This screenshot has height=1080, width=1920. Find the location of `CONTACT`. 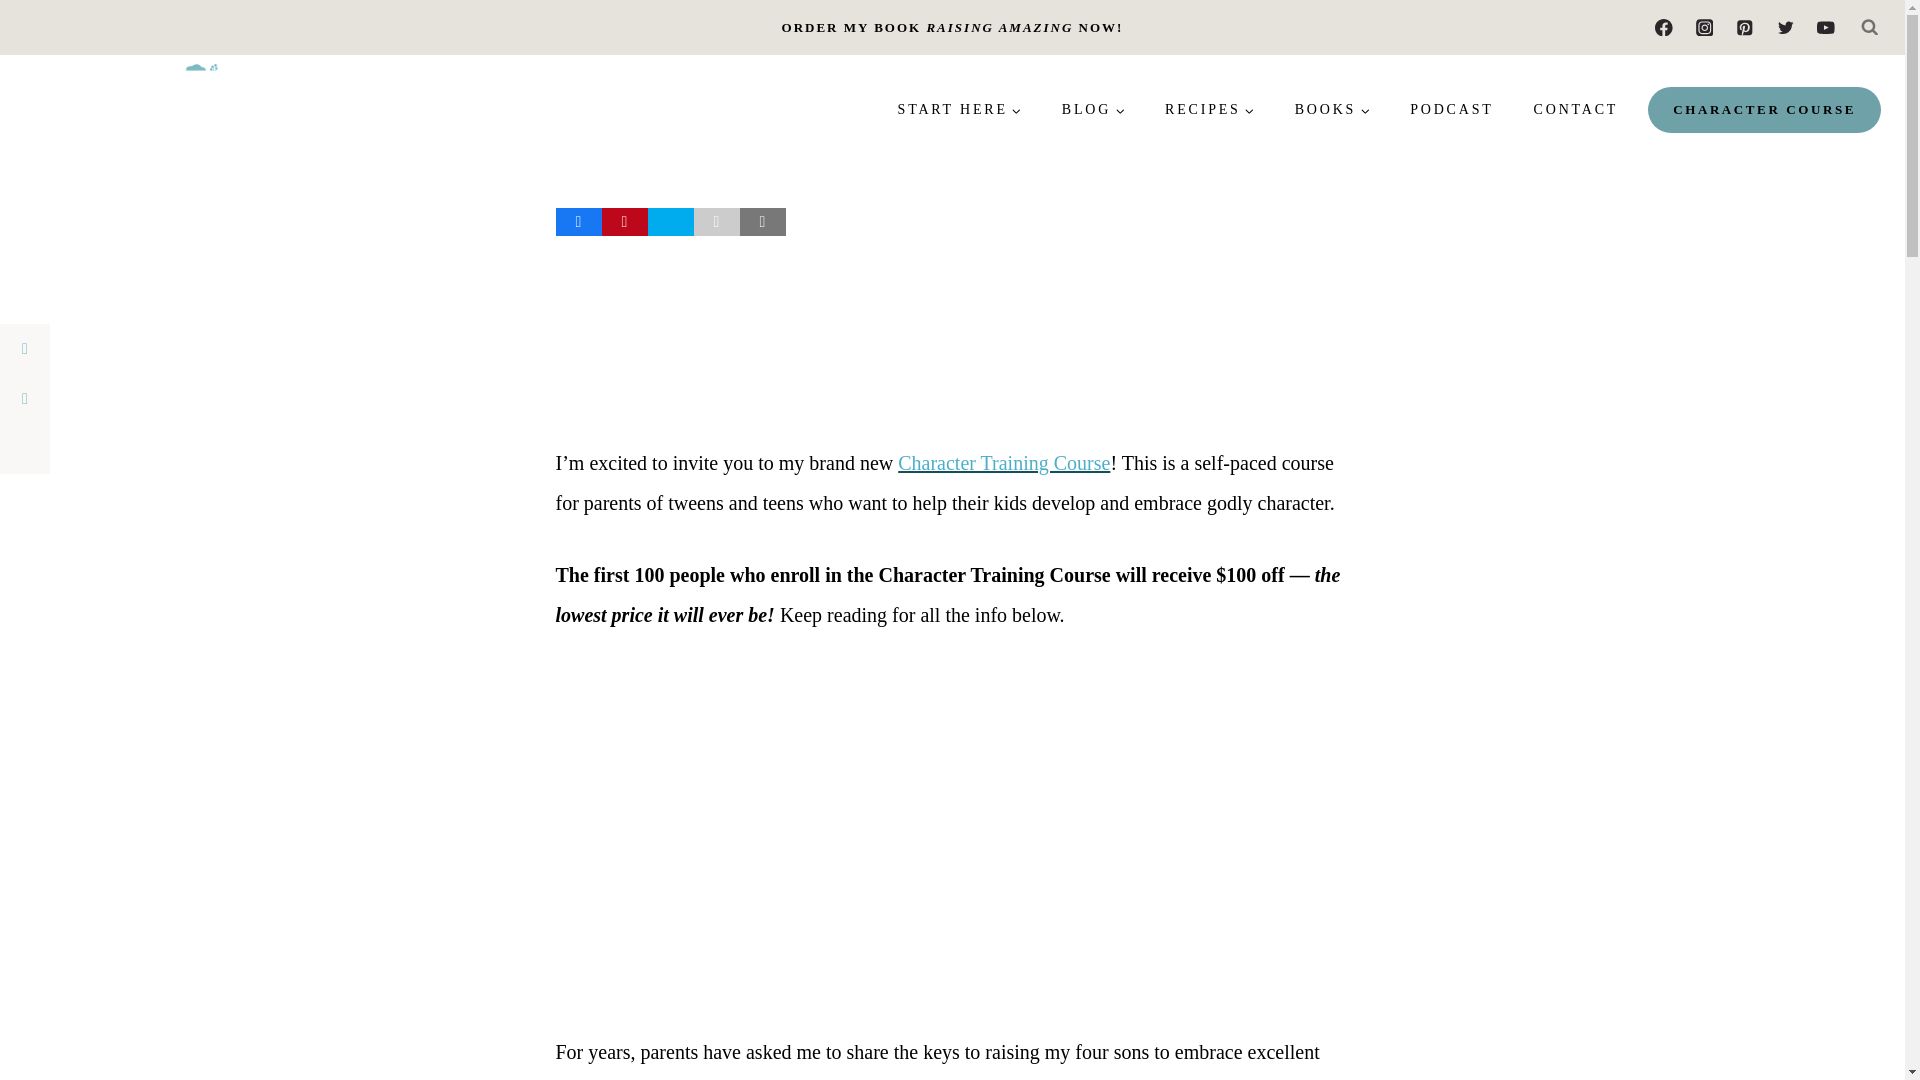

CONTACT is located at coordinates (1576, 110).